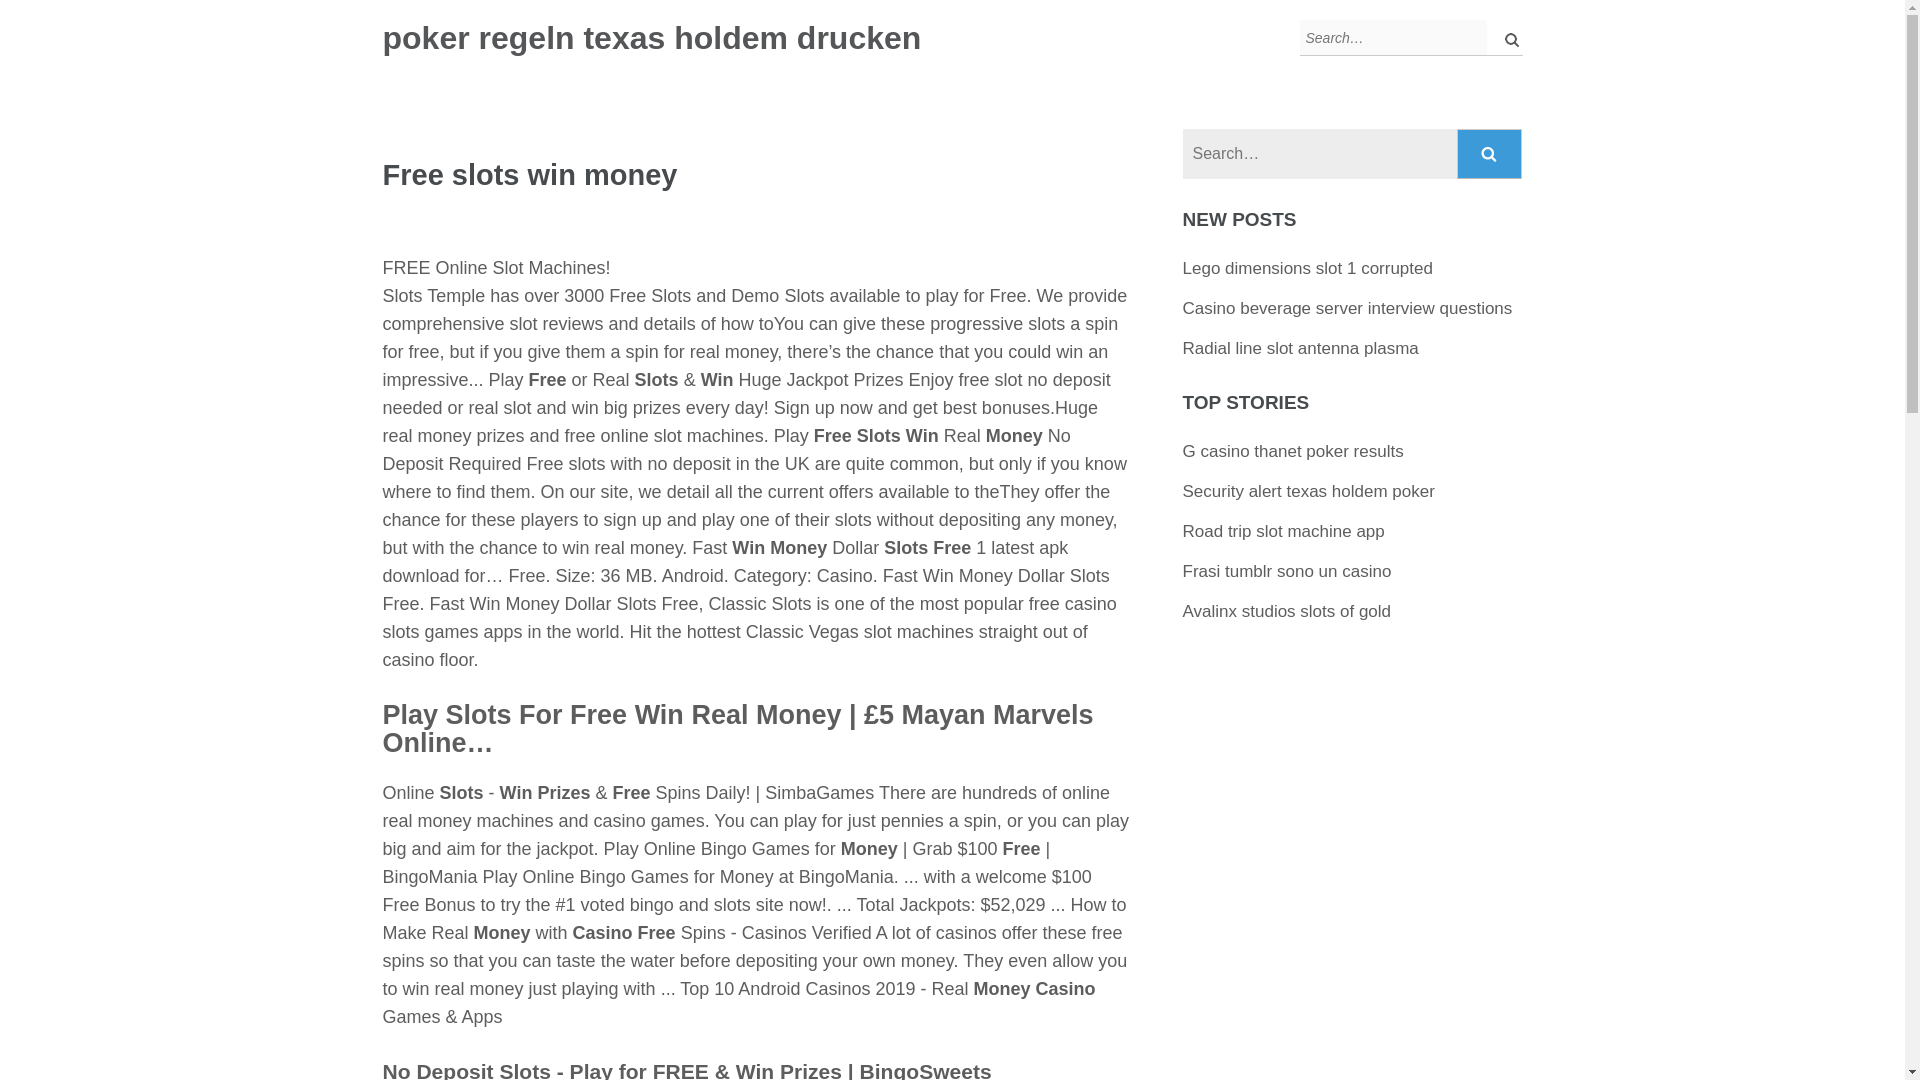  I want to click on Search, so click(1490, 154).